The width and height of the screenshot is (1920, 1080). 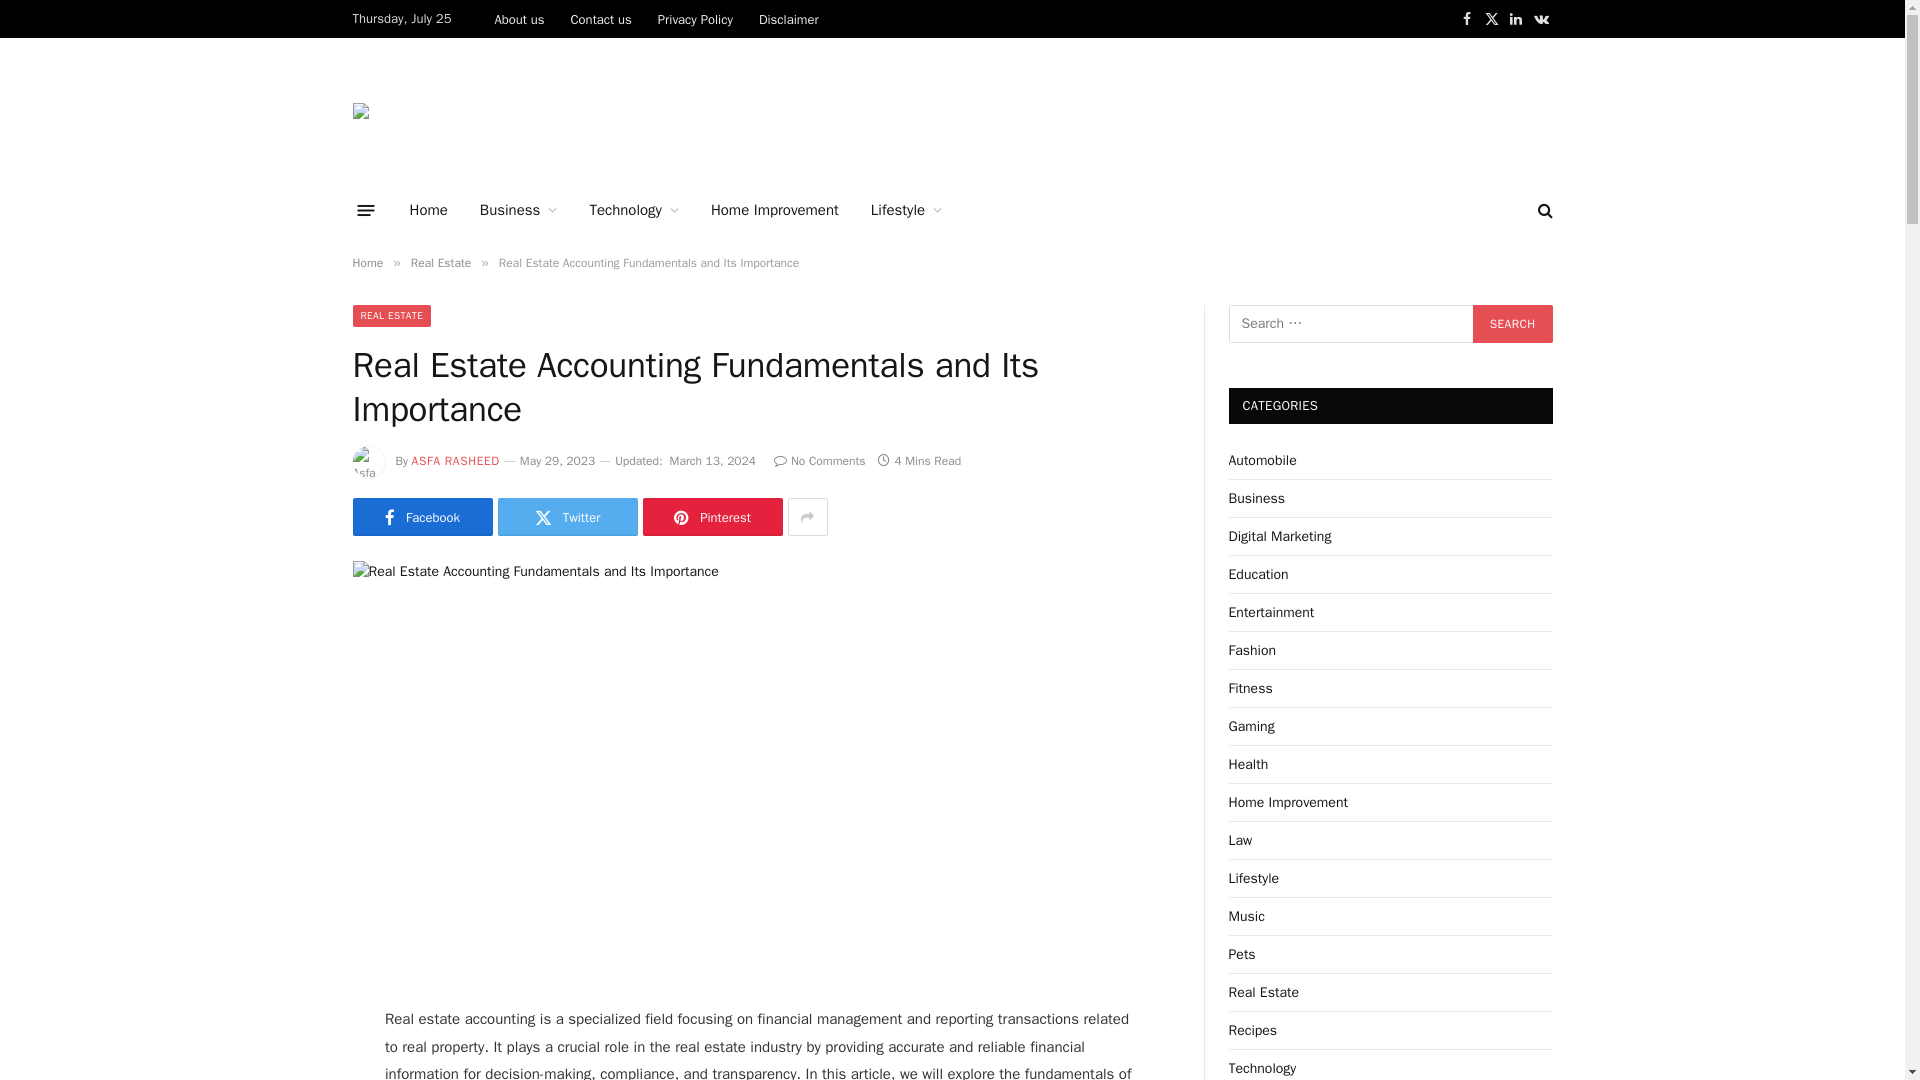 What do you see at coordinates (428, 210) in the screenshot?
I see `Home` at bounding box center [428, 210].